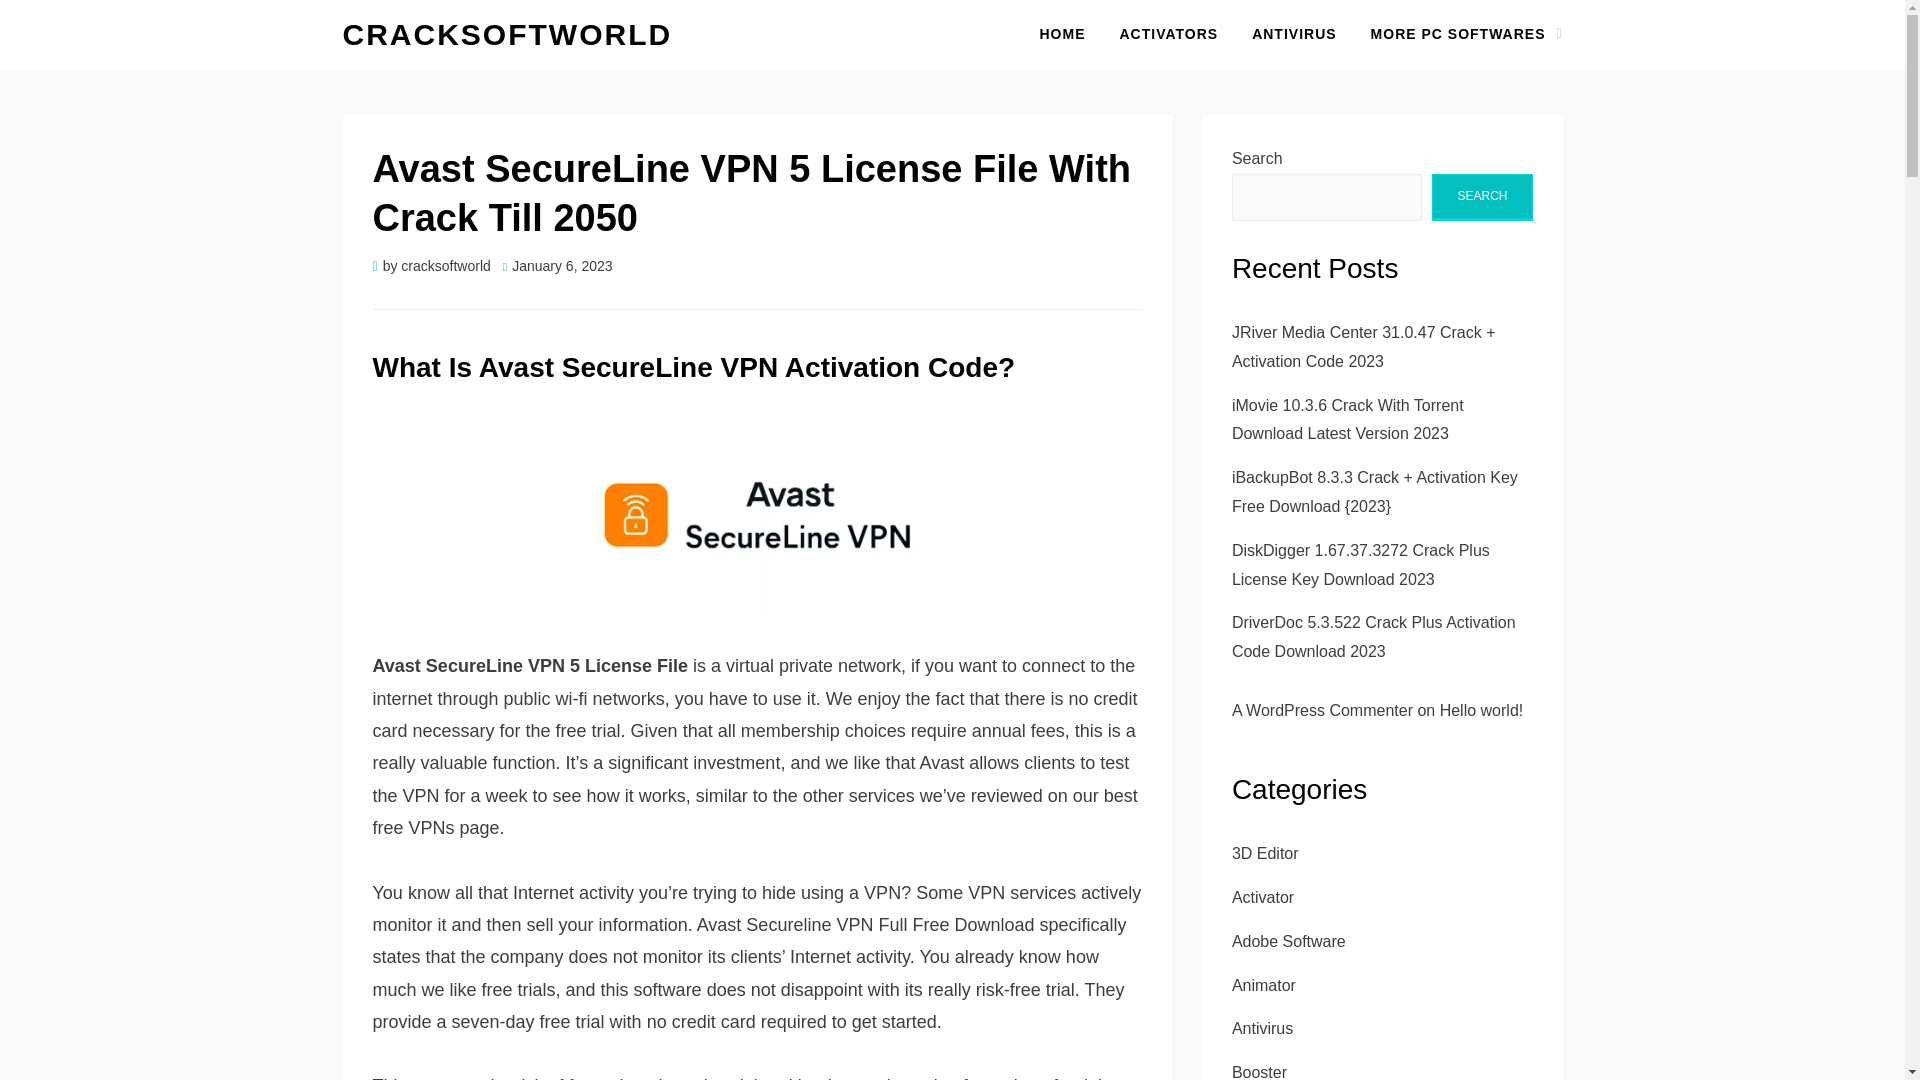 This screenshot has width=1920, height=1080. Describe the element at coordinates (1482, 197) in the screenshot. I see `SEARCH` at that location.